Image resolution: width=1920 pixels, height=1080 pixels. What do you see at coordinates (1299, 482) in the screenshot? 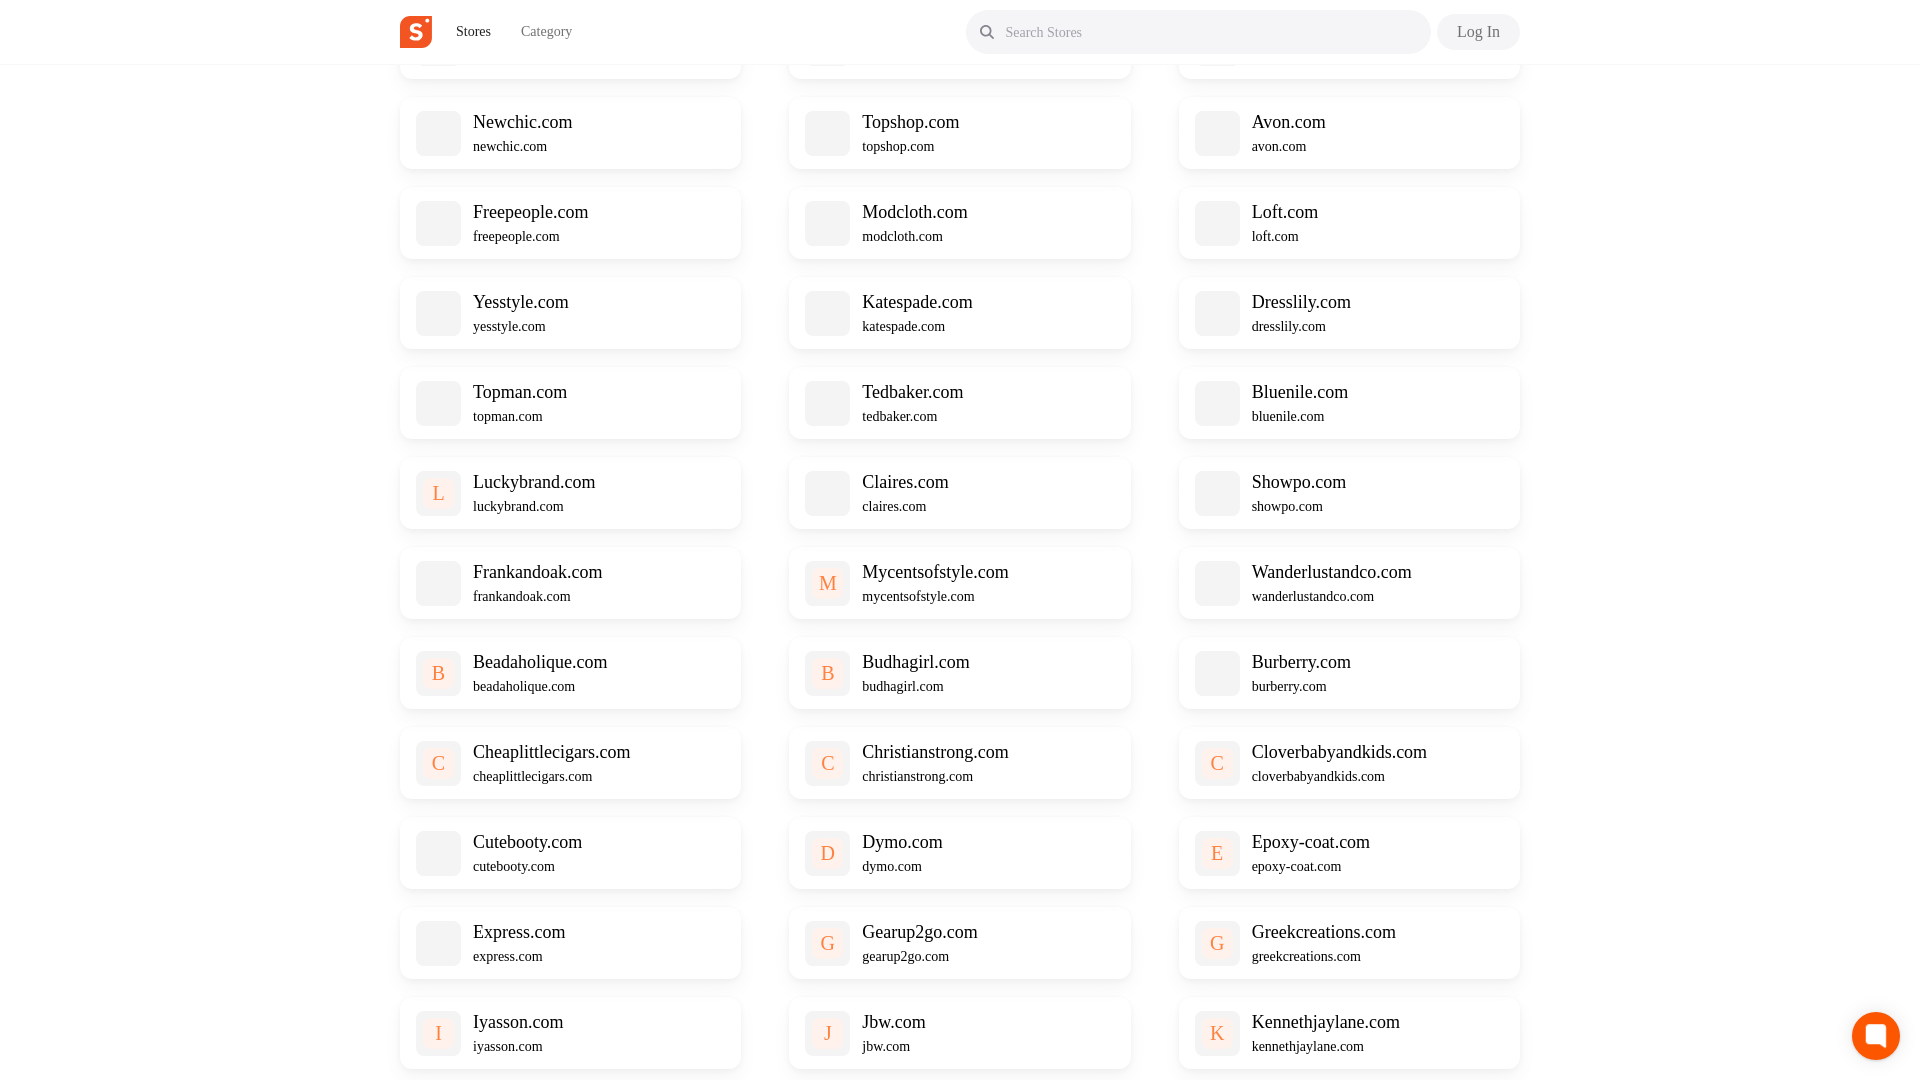
I see `Showpo.com` at bounding box center [1299, 482].